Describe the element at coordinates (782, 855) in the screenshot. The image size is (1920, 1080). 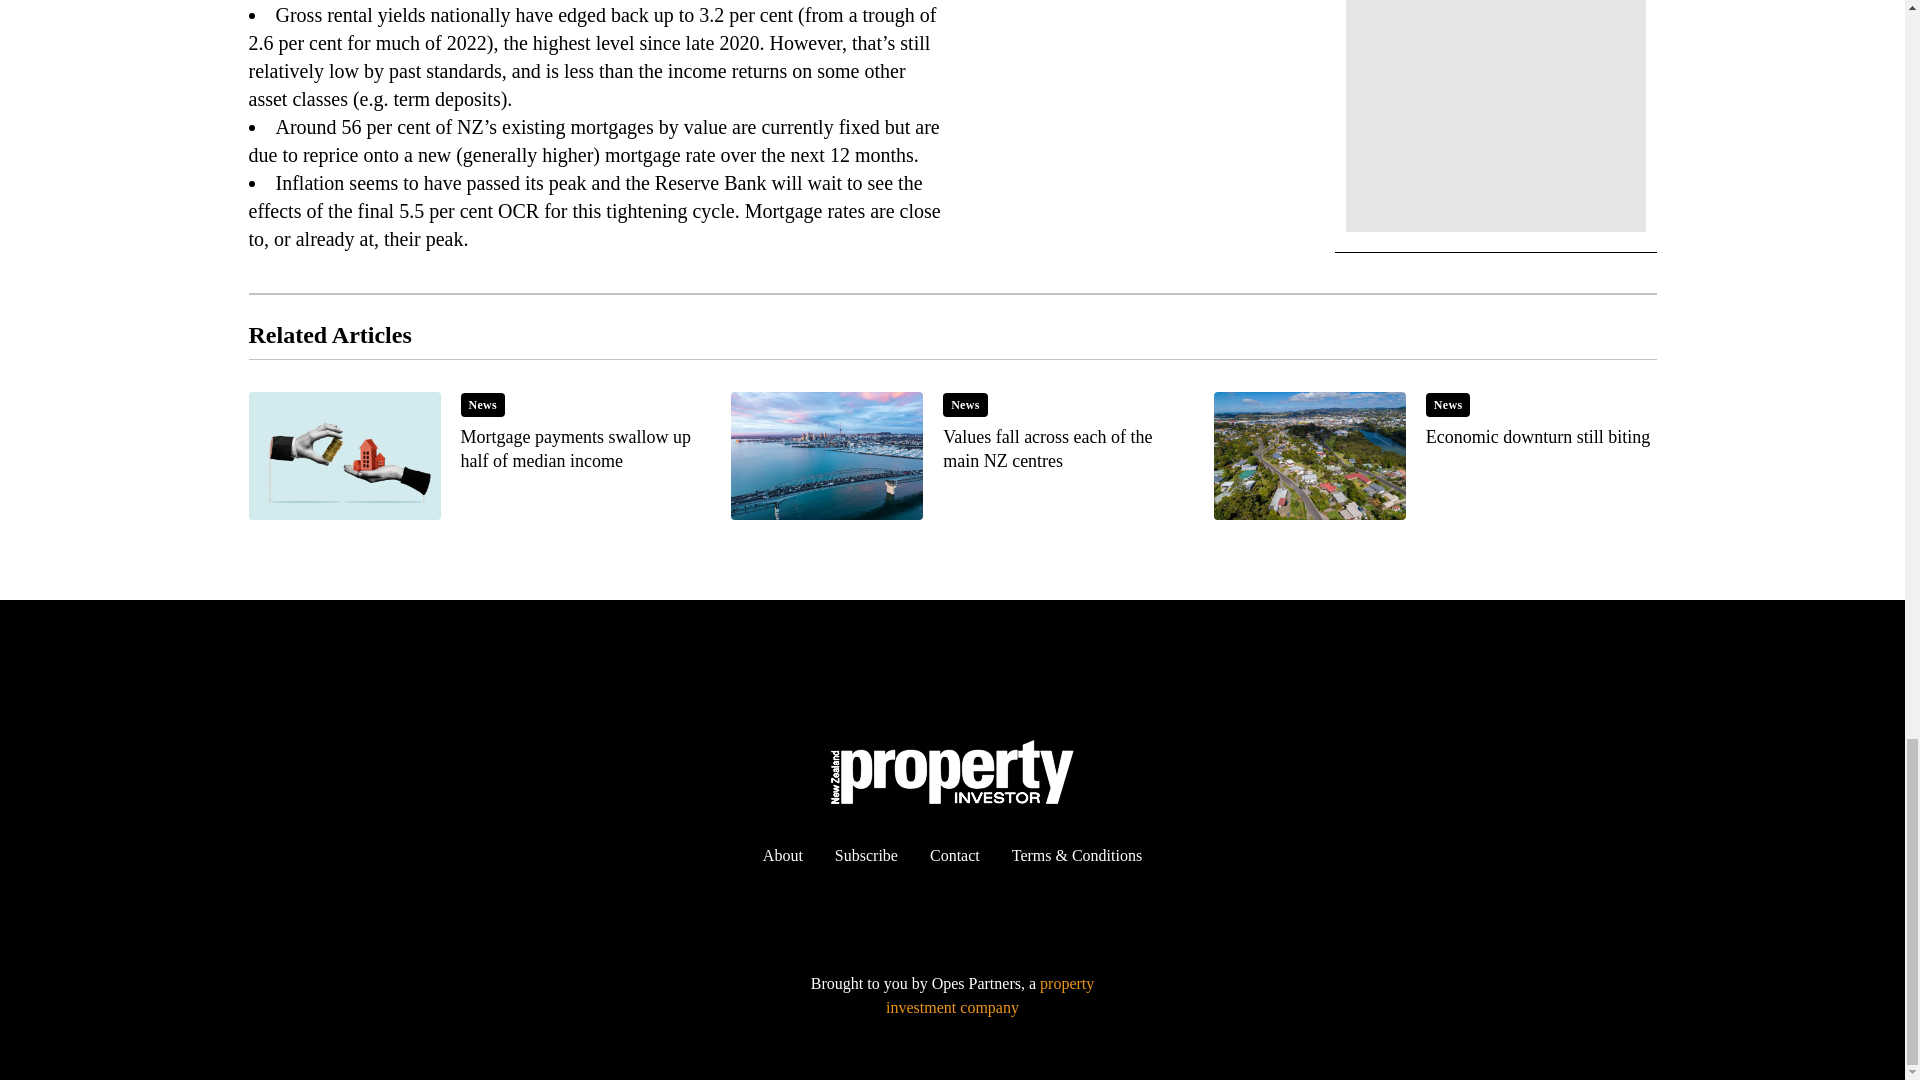
I see `About` at that location.